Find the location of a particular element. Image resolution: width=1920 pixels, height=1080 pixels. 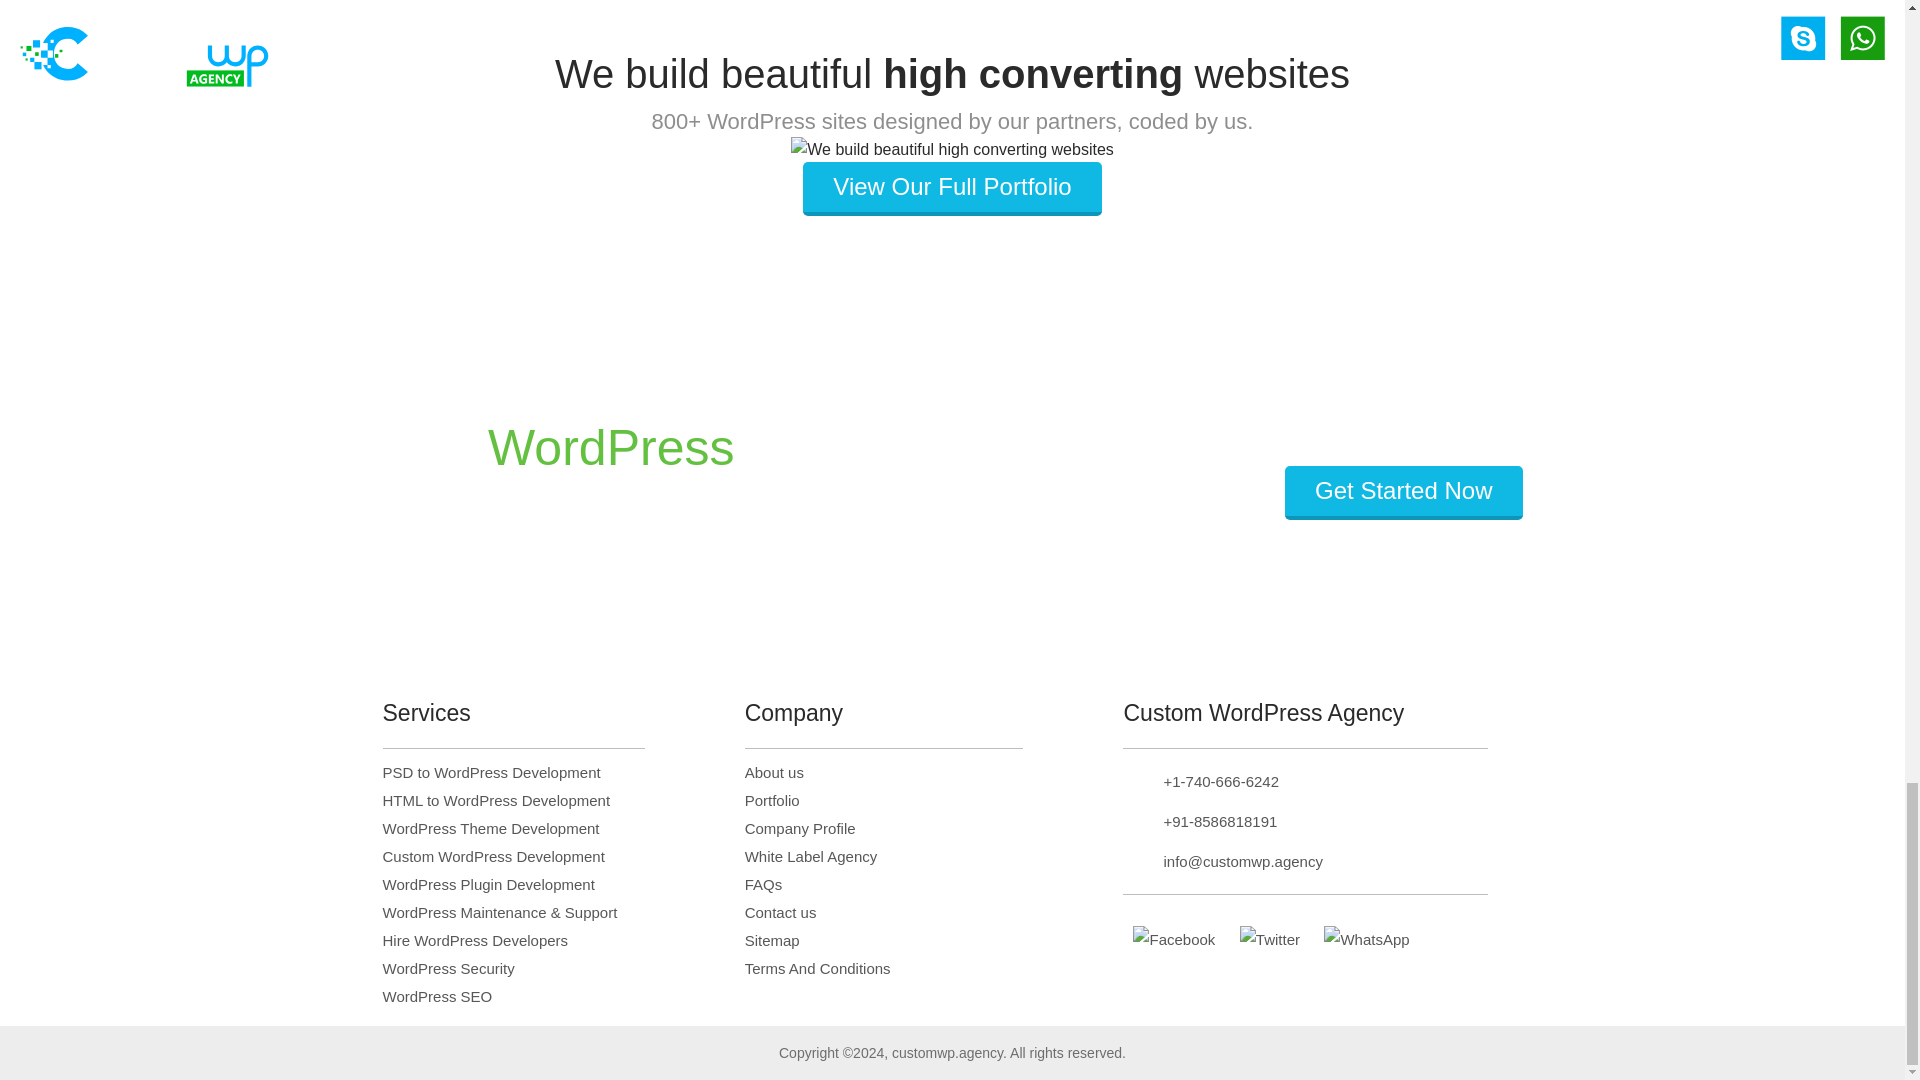

WordPress SEO is located at coordinates (436, 996).